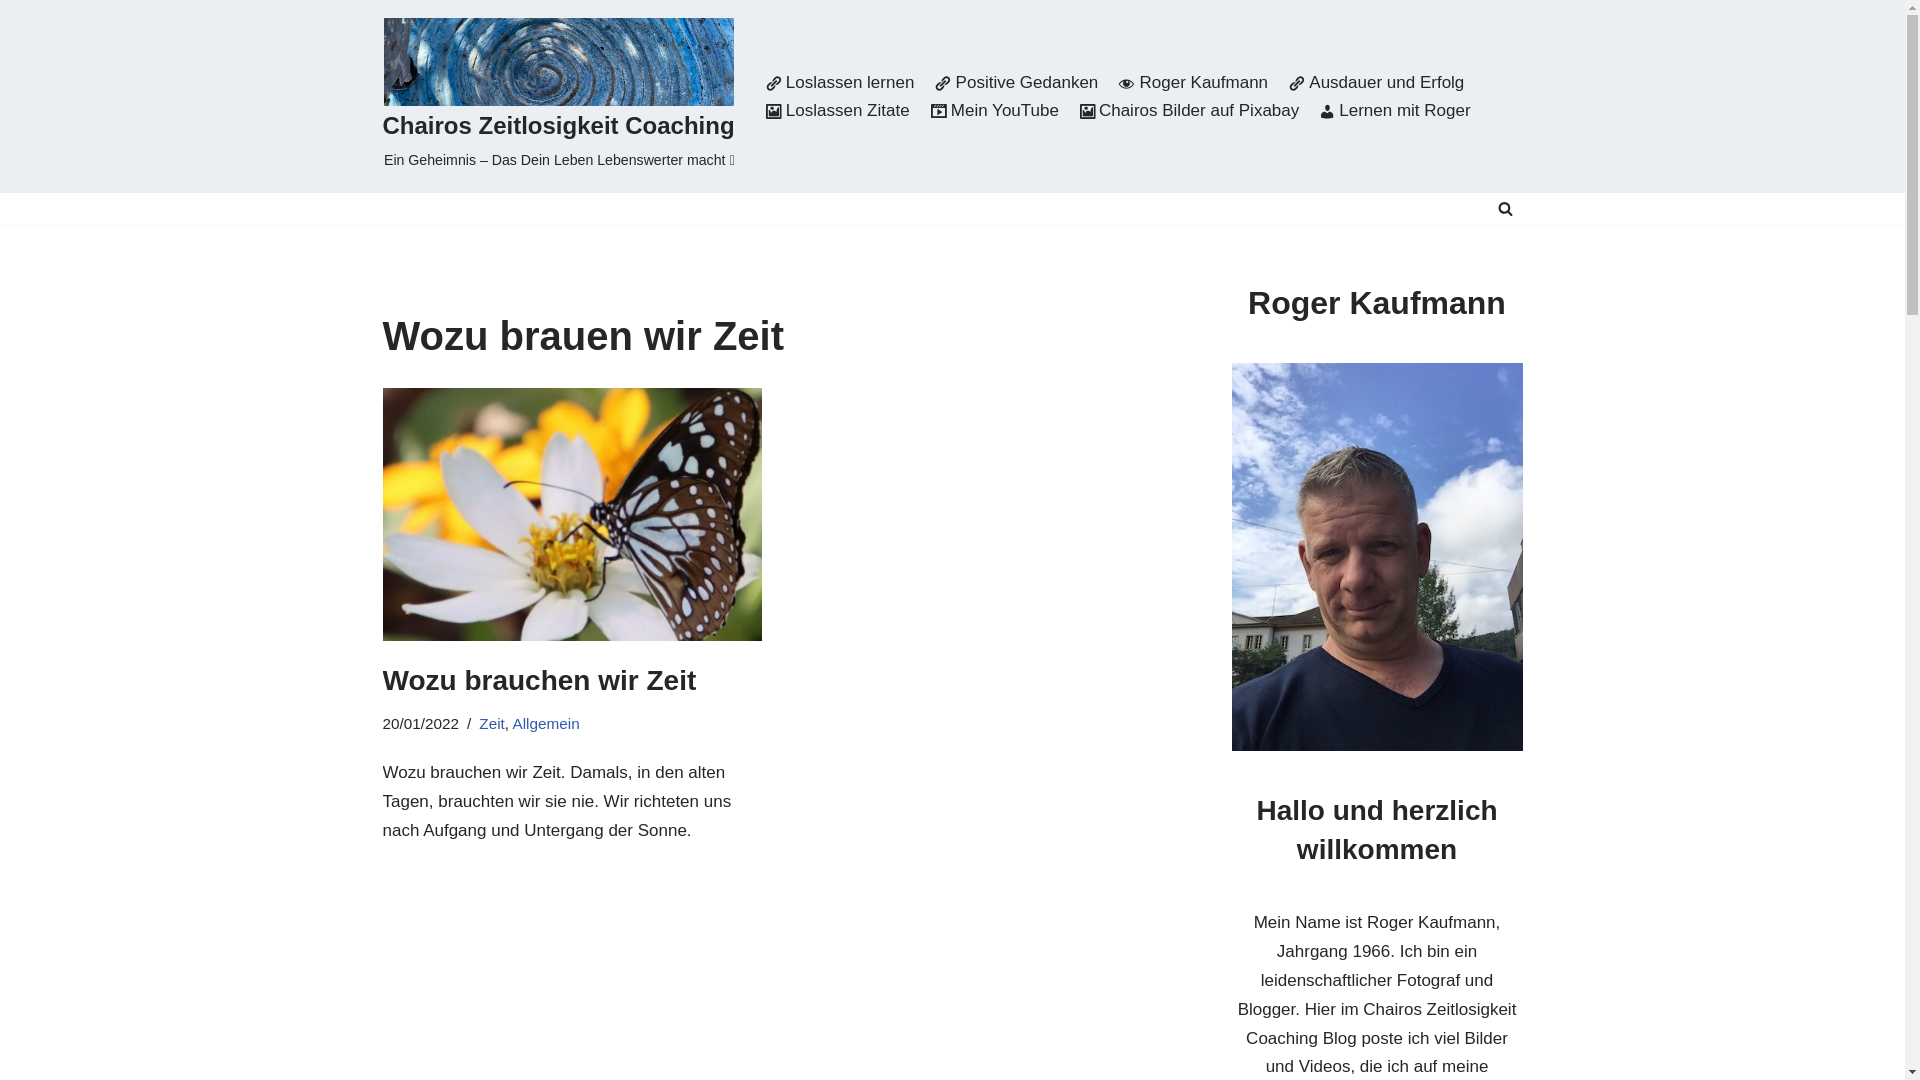  Describe the element at coordinates (994, 110) in the screenshot. I see `Mein YouTube` at that location.